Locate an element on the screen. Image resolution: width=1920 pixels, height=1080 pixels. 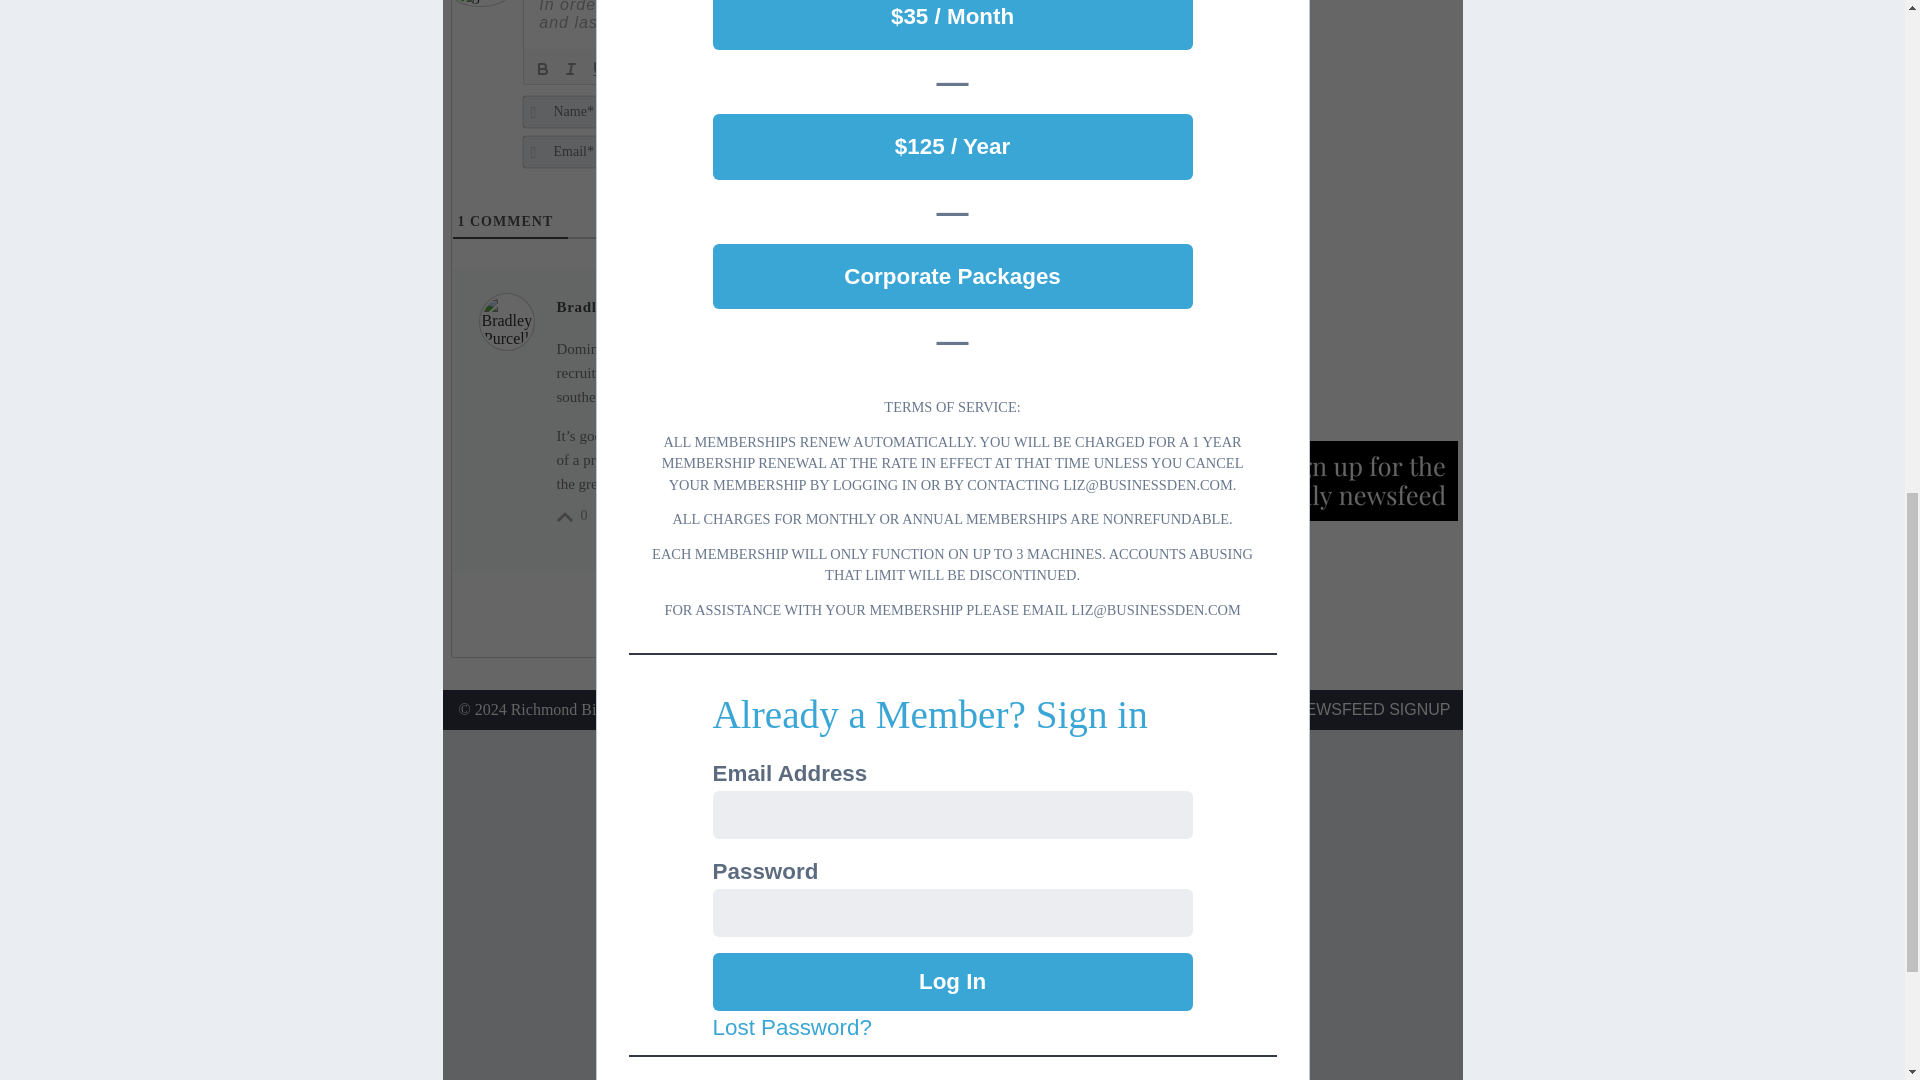
Code Block is located at coordinates (738, 69).